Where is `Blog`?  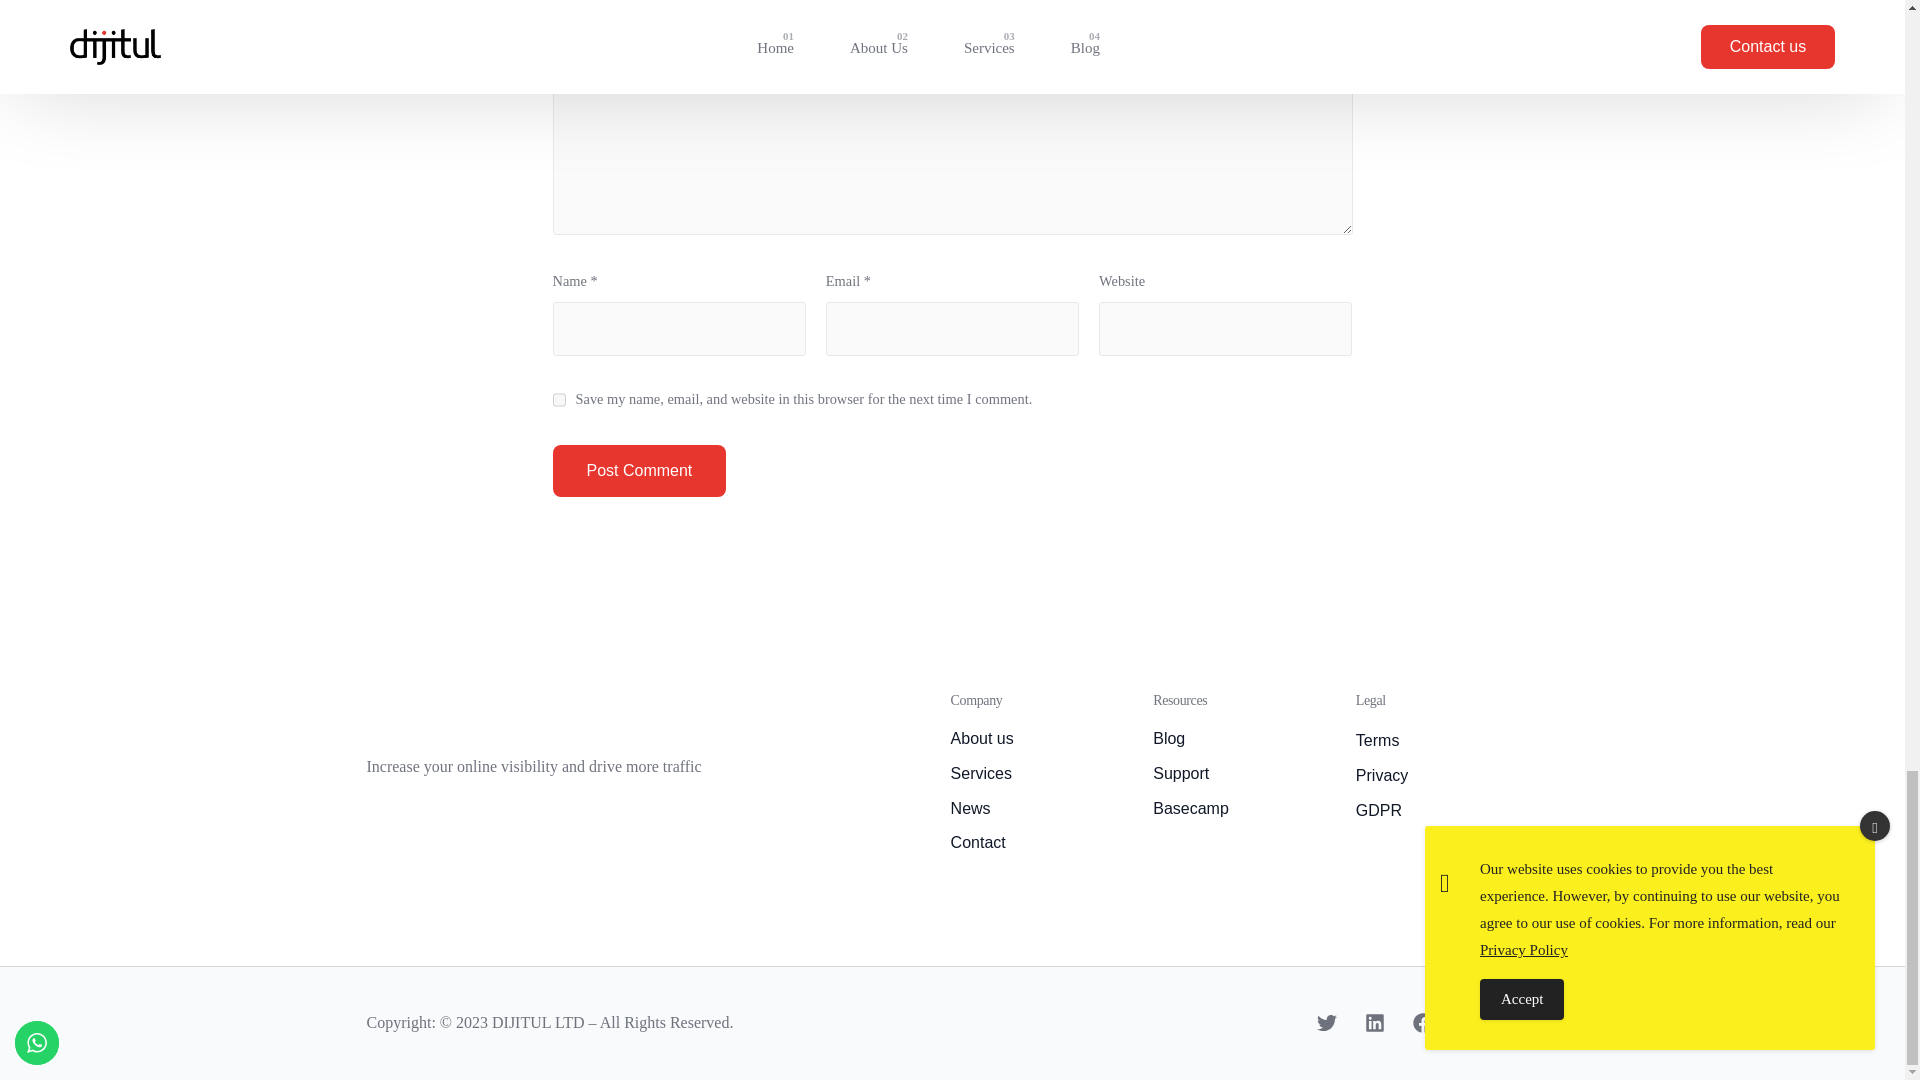 Blog is located at coordinates (1244, 738).